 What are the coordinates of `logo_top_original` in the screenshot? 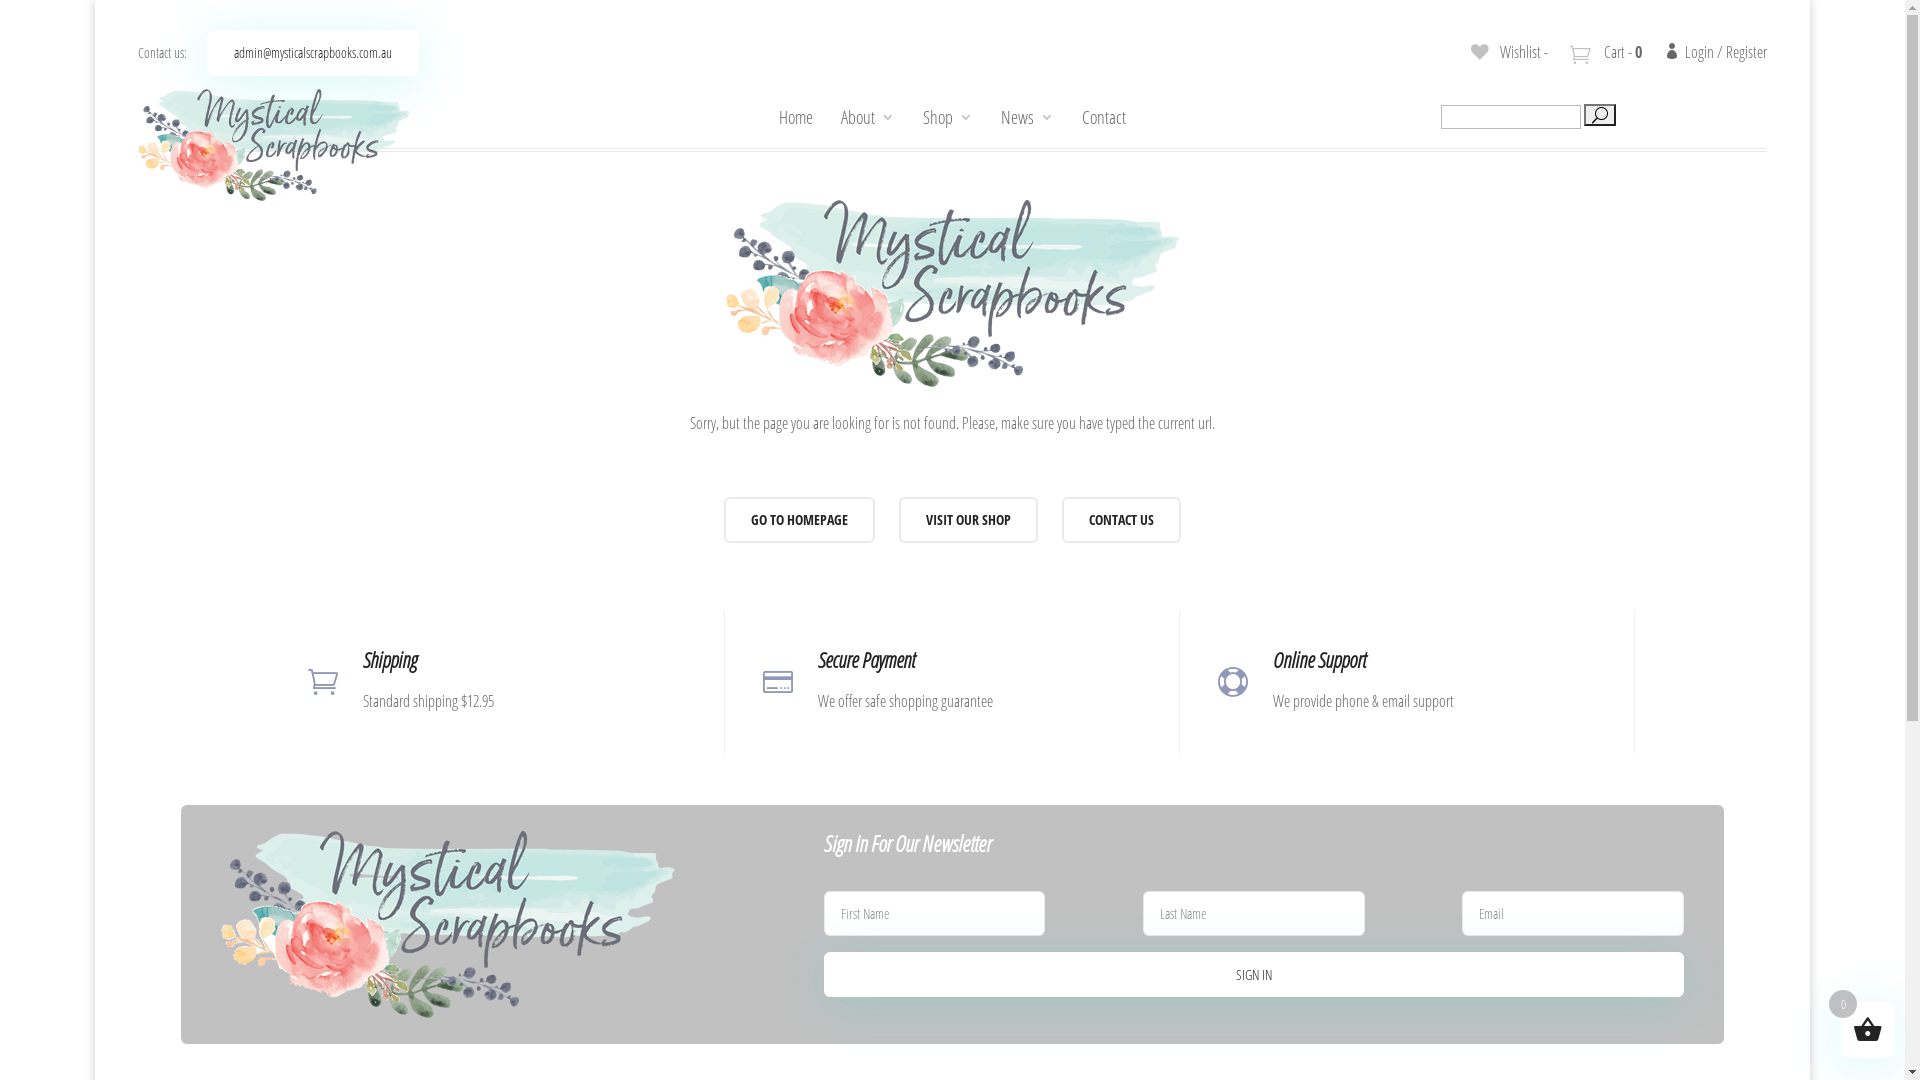 It's located at (952, 294).